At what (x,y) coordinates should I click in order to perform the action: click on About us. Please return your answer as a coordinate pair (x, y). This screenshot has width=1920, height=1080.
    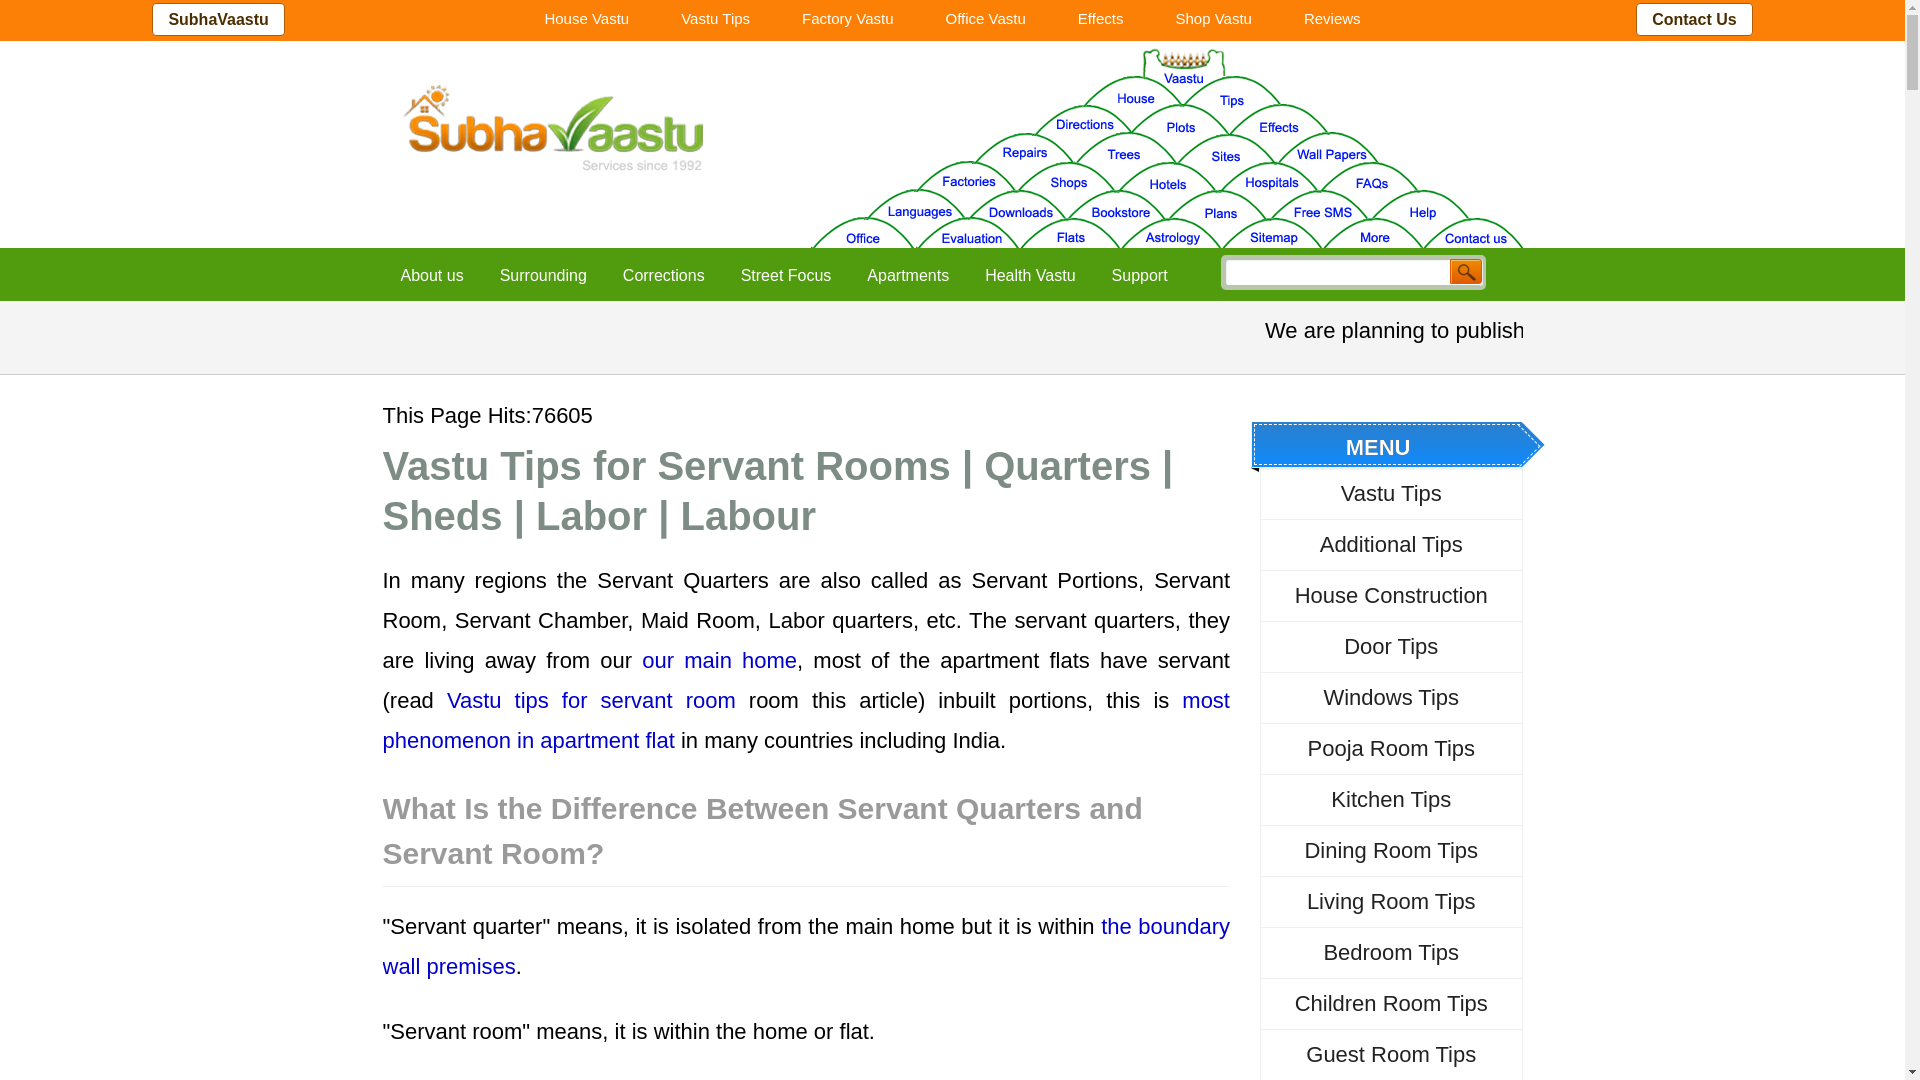
    Looking at the image, I should click on (432, 276).